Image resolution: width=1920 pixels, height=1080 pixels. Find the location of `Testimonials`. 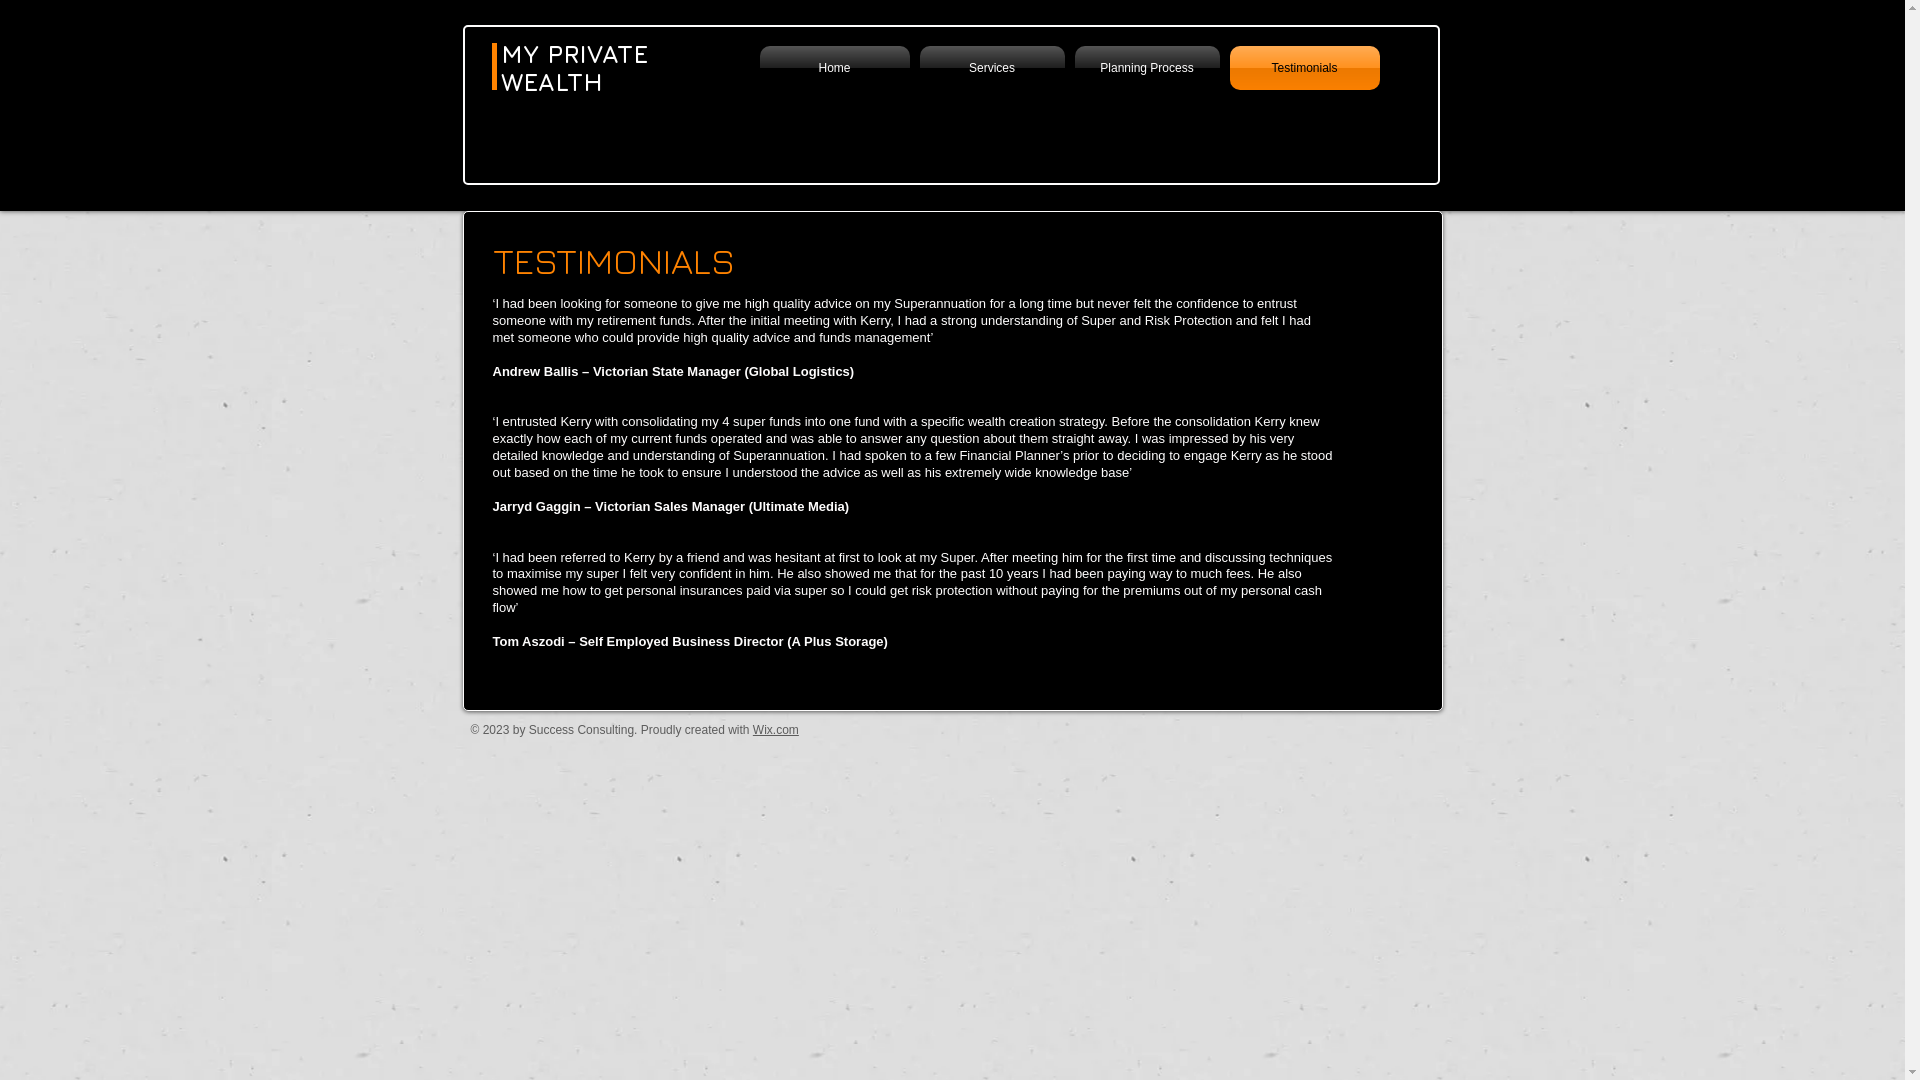

Testimonials is located at coordinates (1302, 68).